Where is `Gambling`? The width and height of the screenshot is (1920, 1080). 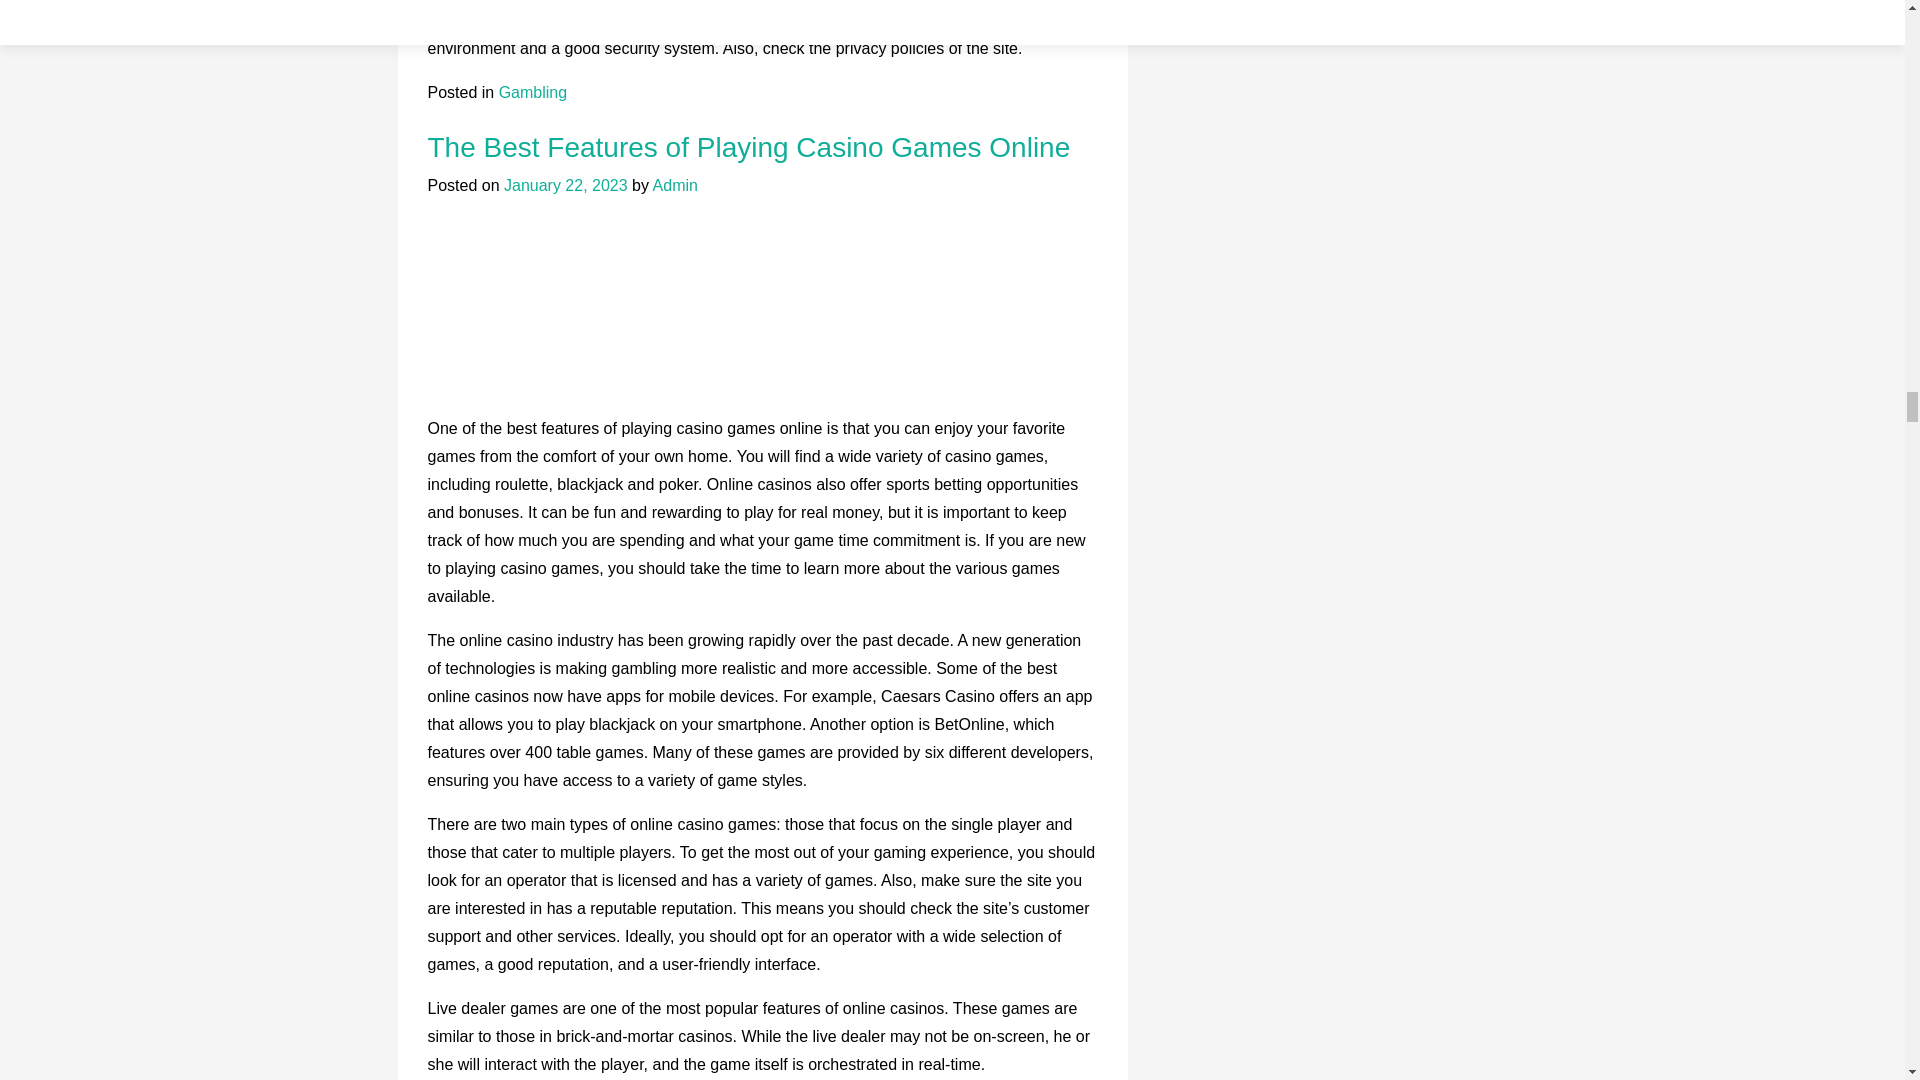
Gambling is located at coordinates (532, 92).